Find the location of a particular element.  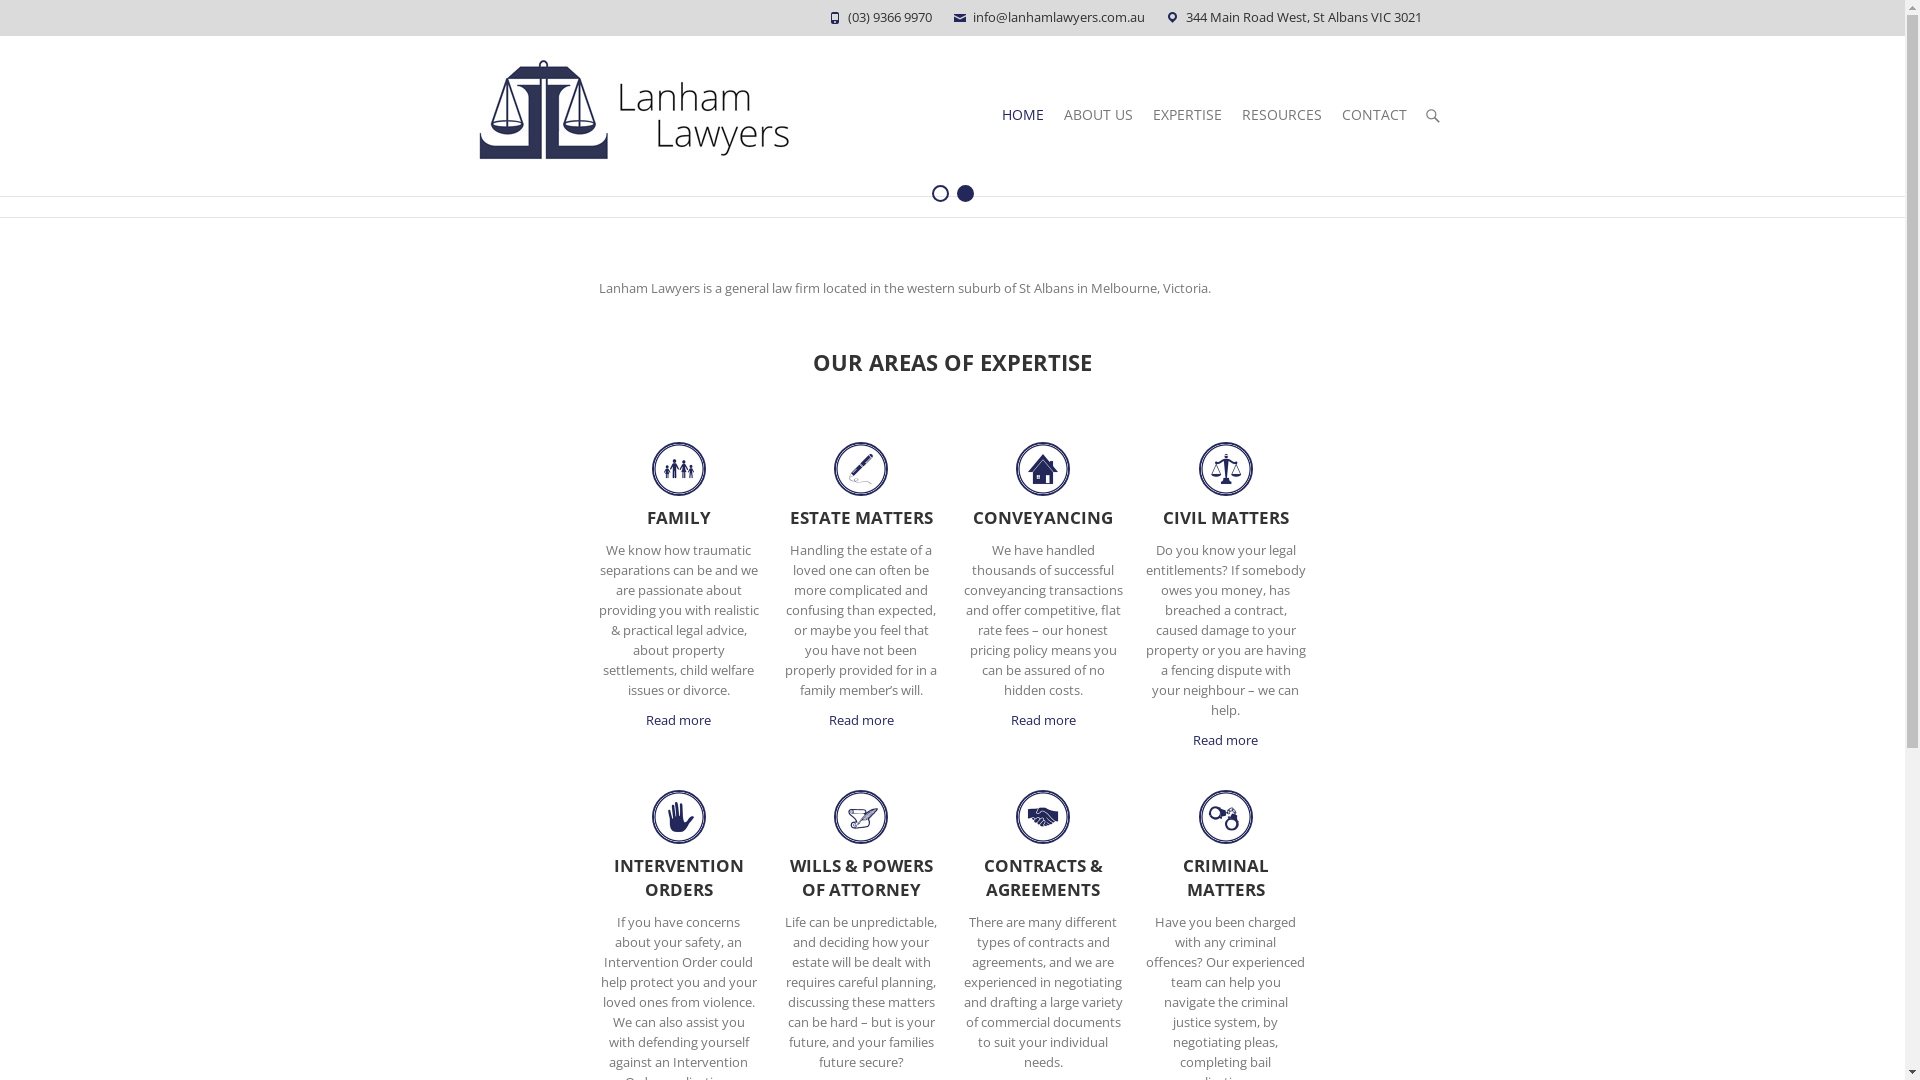

EXPERTISE is located at coordinates (1186, 116).